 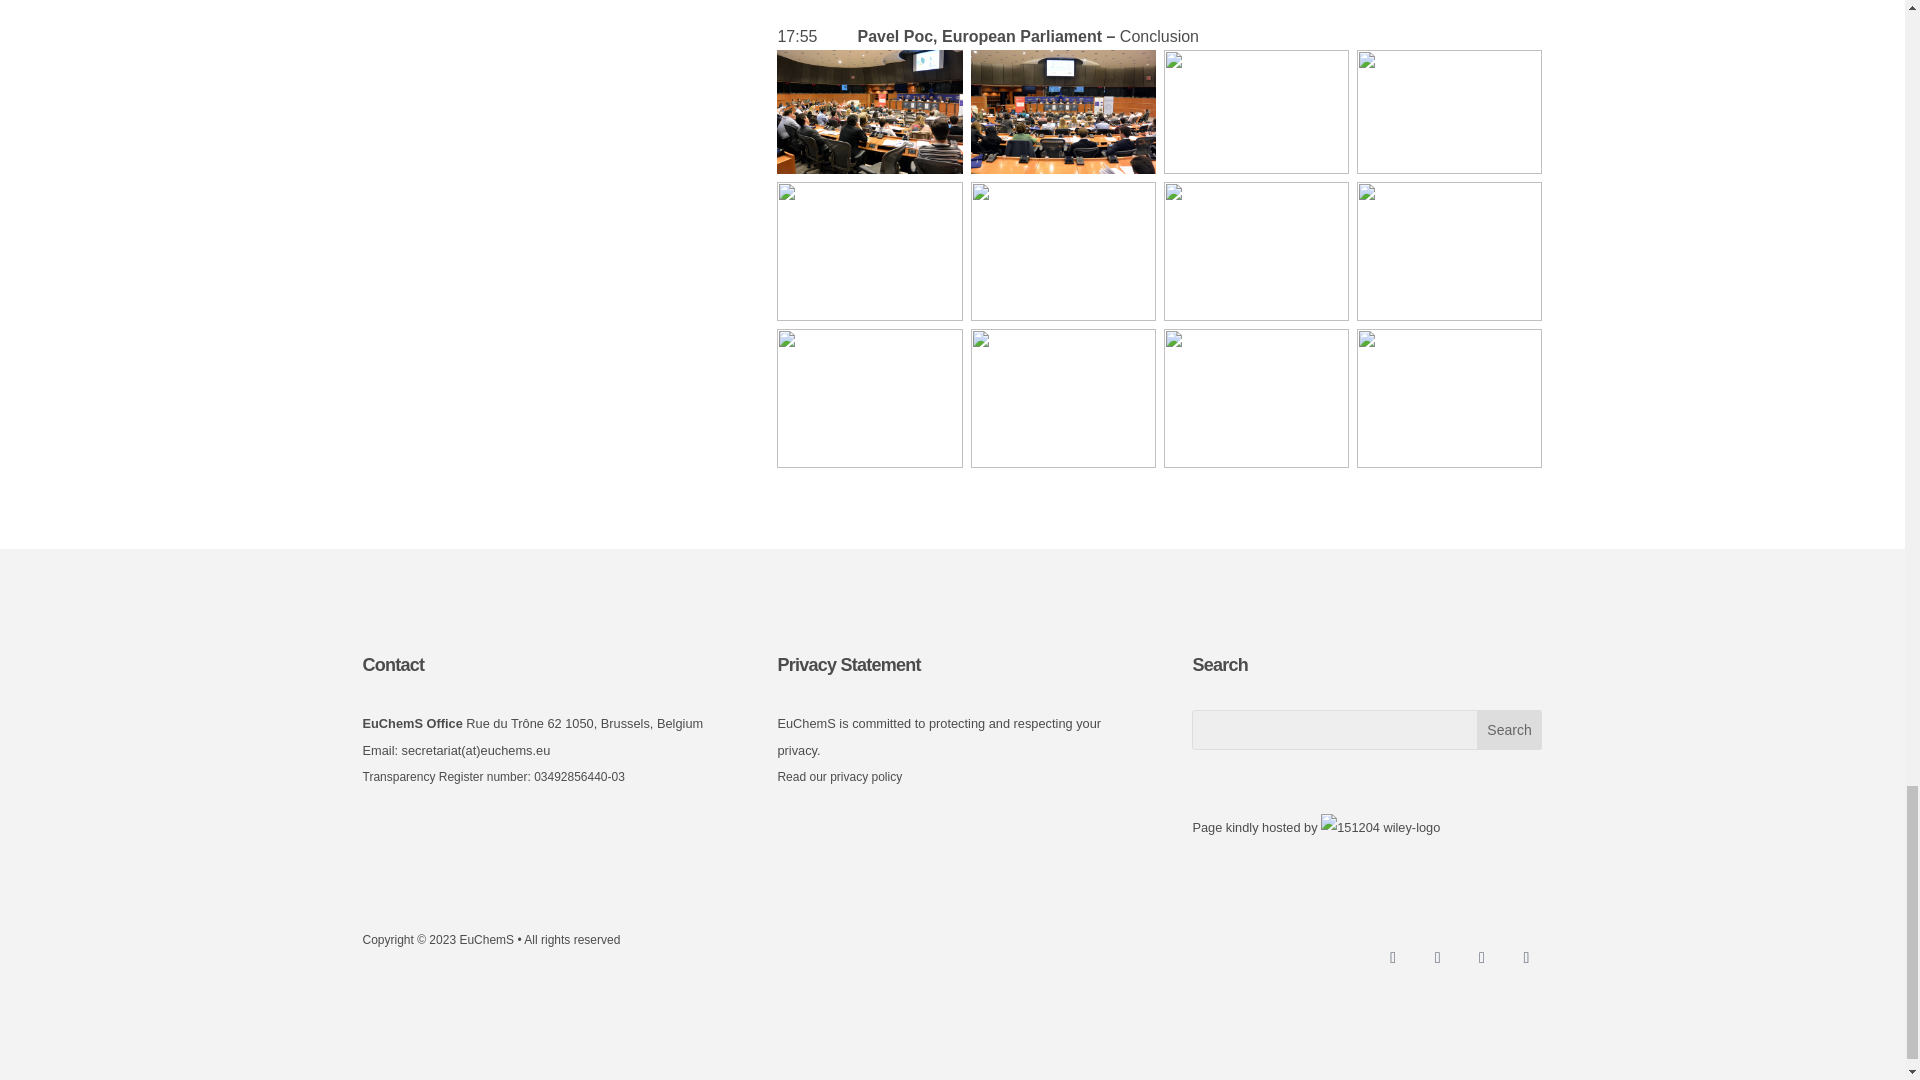 I want to click on Follow on Linkedin, so click(x=1482, y=958).